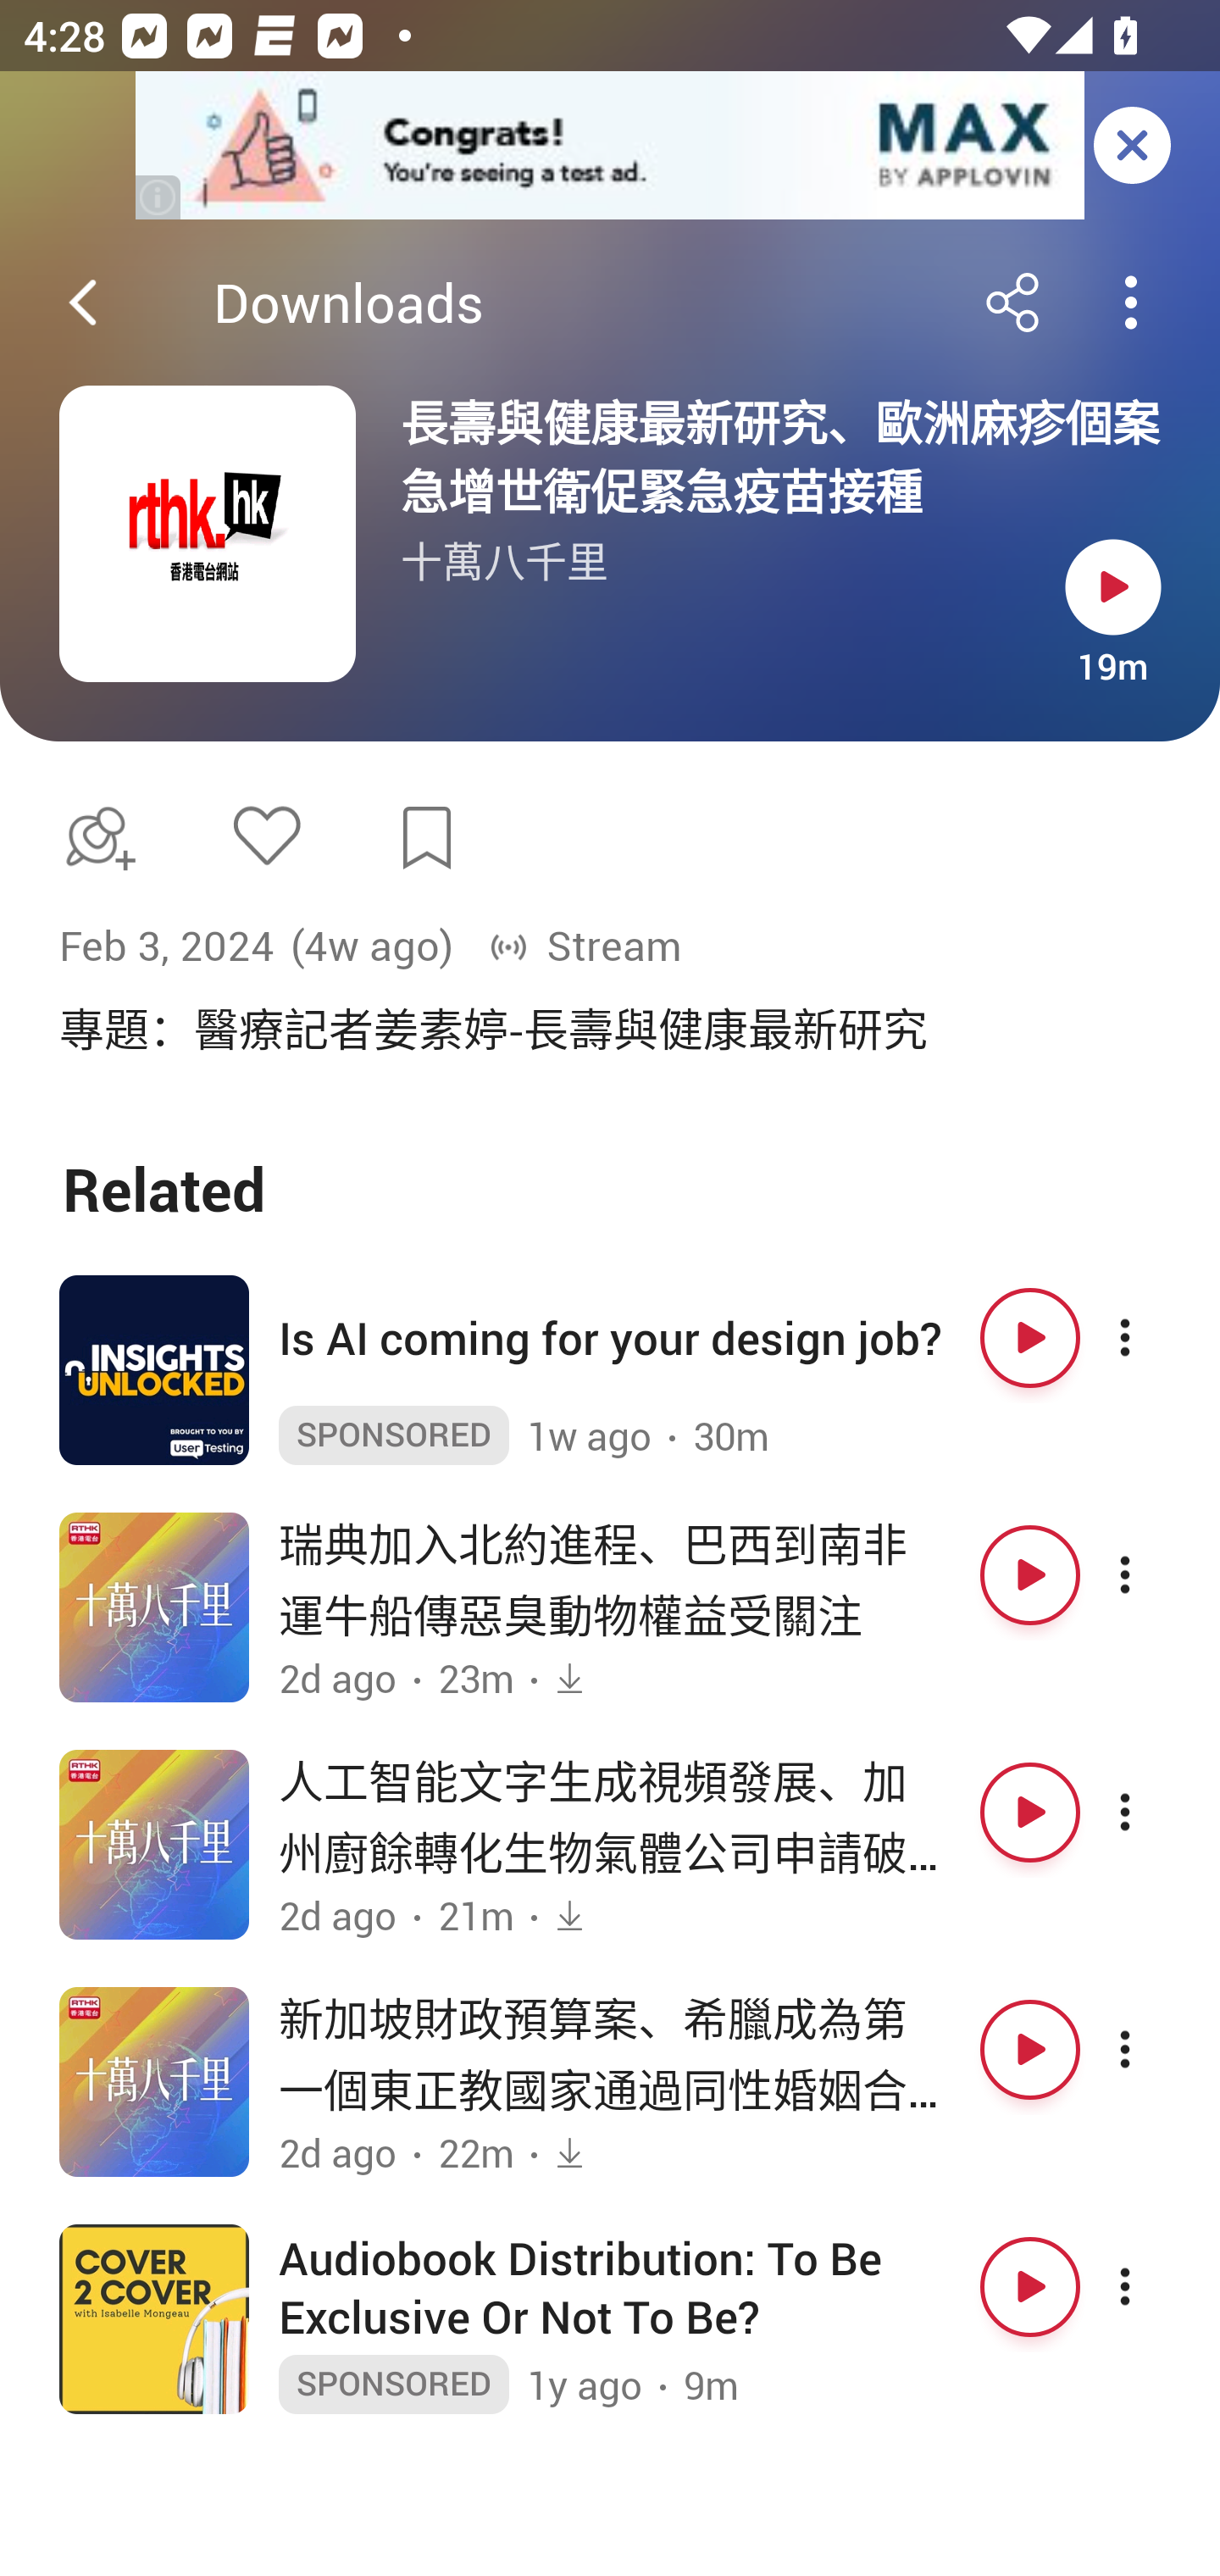 This screenshot has height=2576, width=1220. I want to click on Back, so click(83, 303).